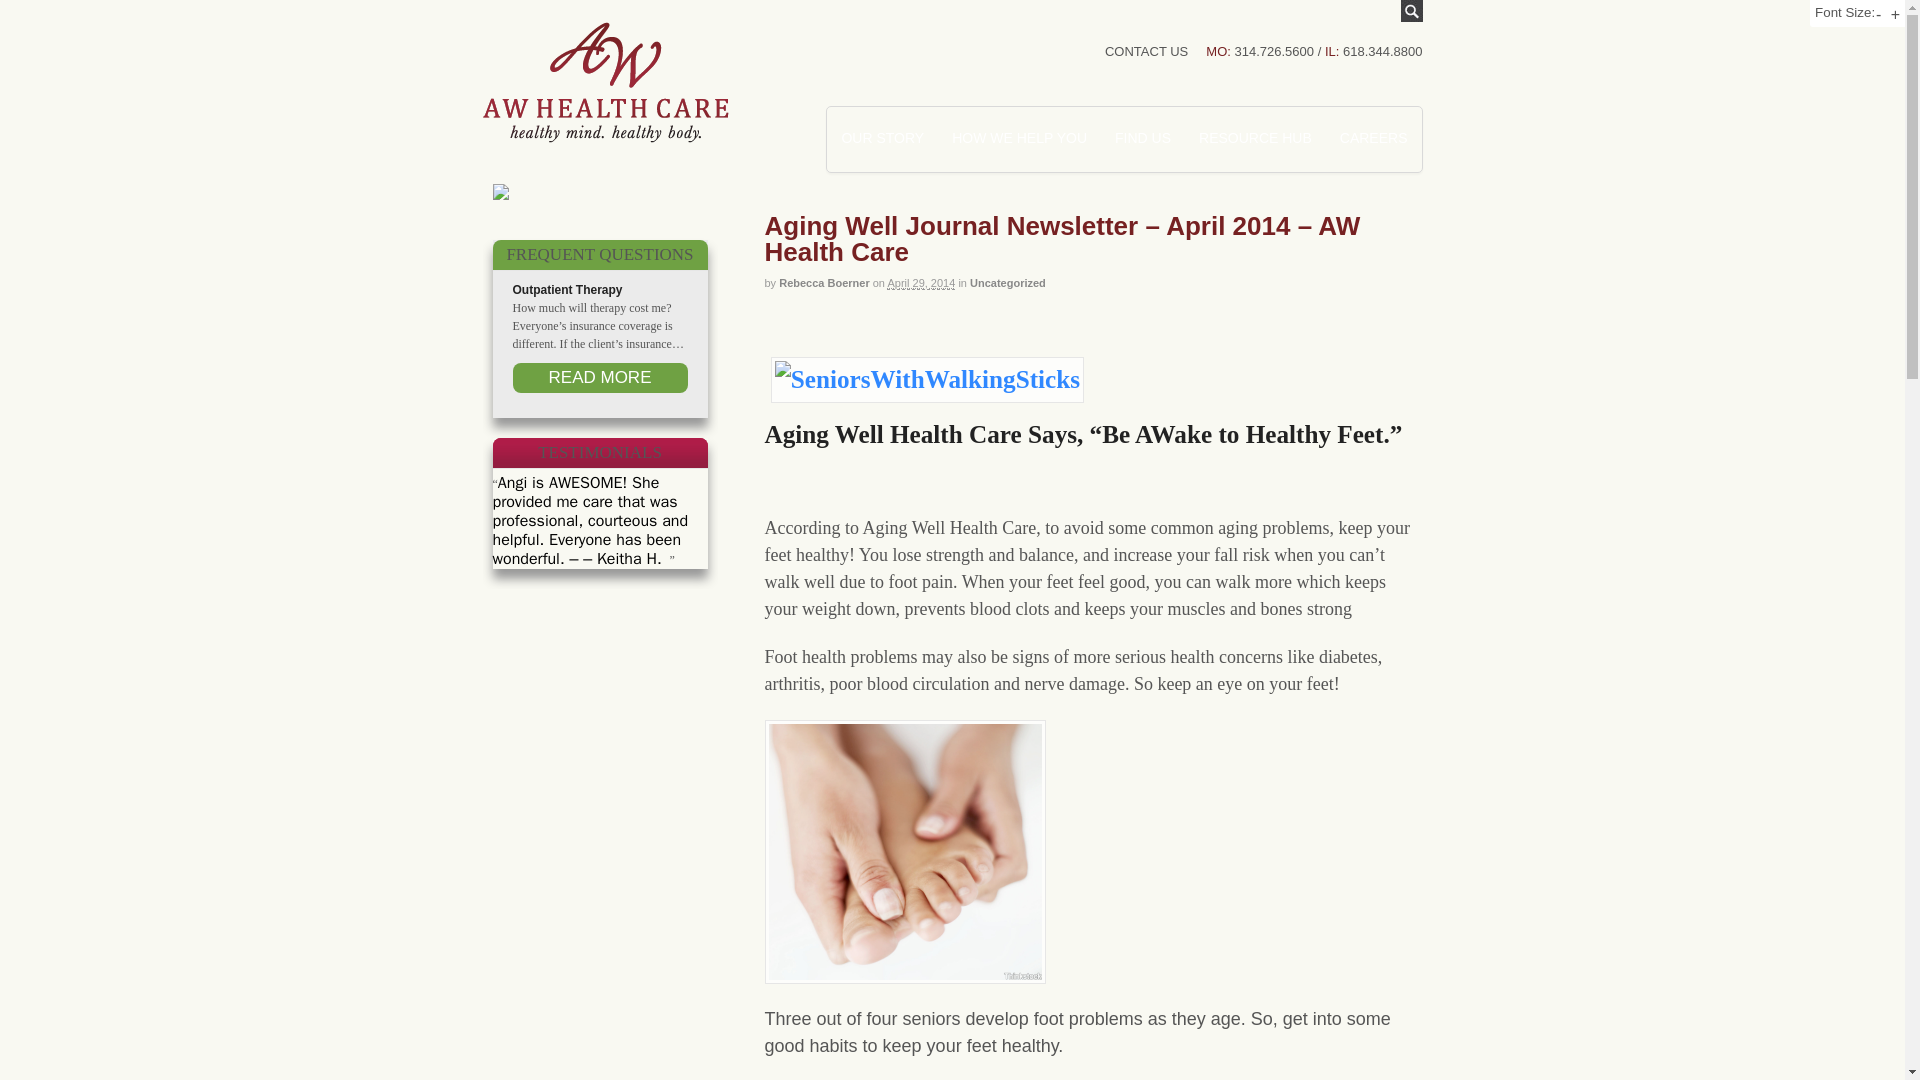  What do you see at coordinates (824, 282) in the screenshot?
I see `Posts by Rebecca Boerner` at bounding box center [824, 282].